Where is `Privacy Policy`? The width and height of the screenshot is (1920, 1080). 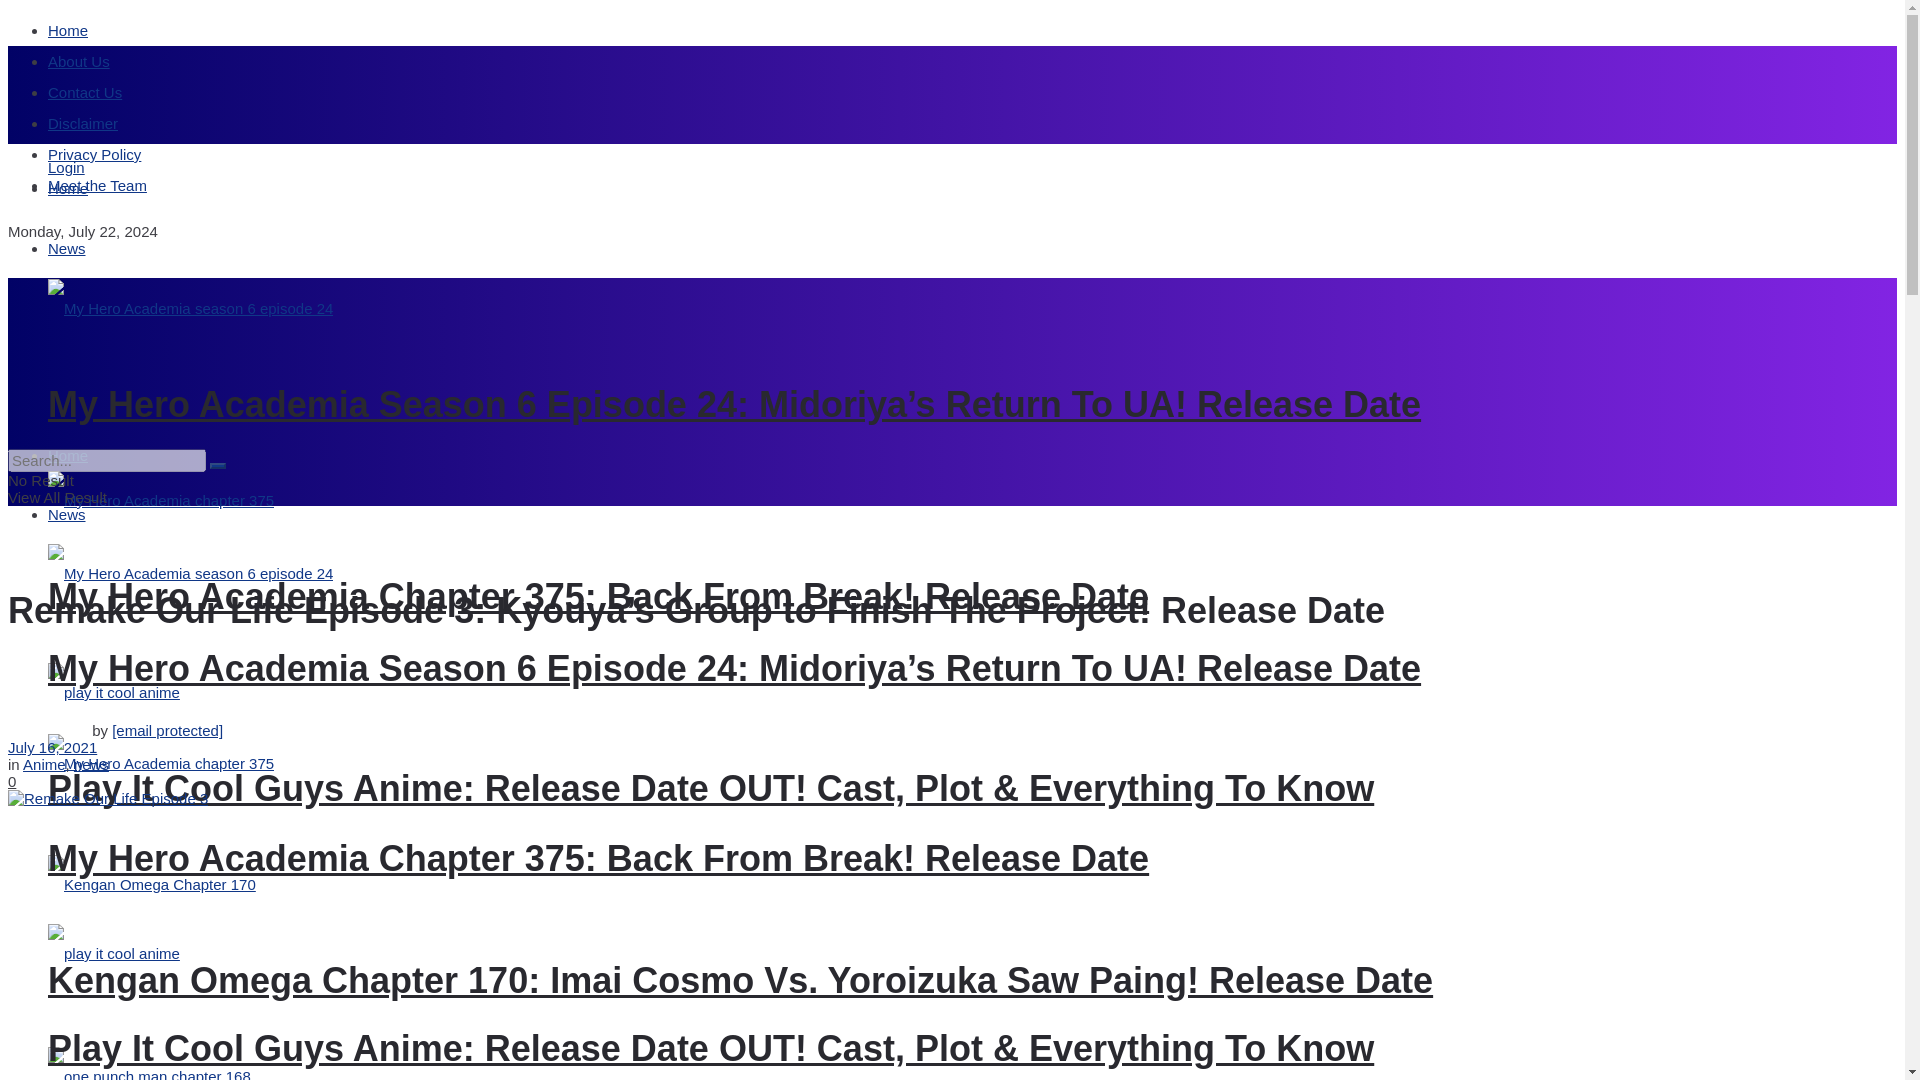
Privacy Policy is located at coordinates (94, 154).